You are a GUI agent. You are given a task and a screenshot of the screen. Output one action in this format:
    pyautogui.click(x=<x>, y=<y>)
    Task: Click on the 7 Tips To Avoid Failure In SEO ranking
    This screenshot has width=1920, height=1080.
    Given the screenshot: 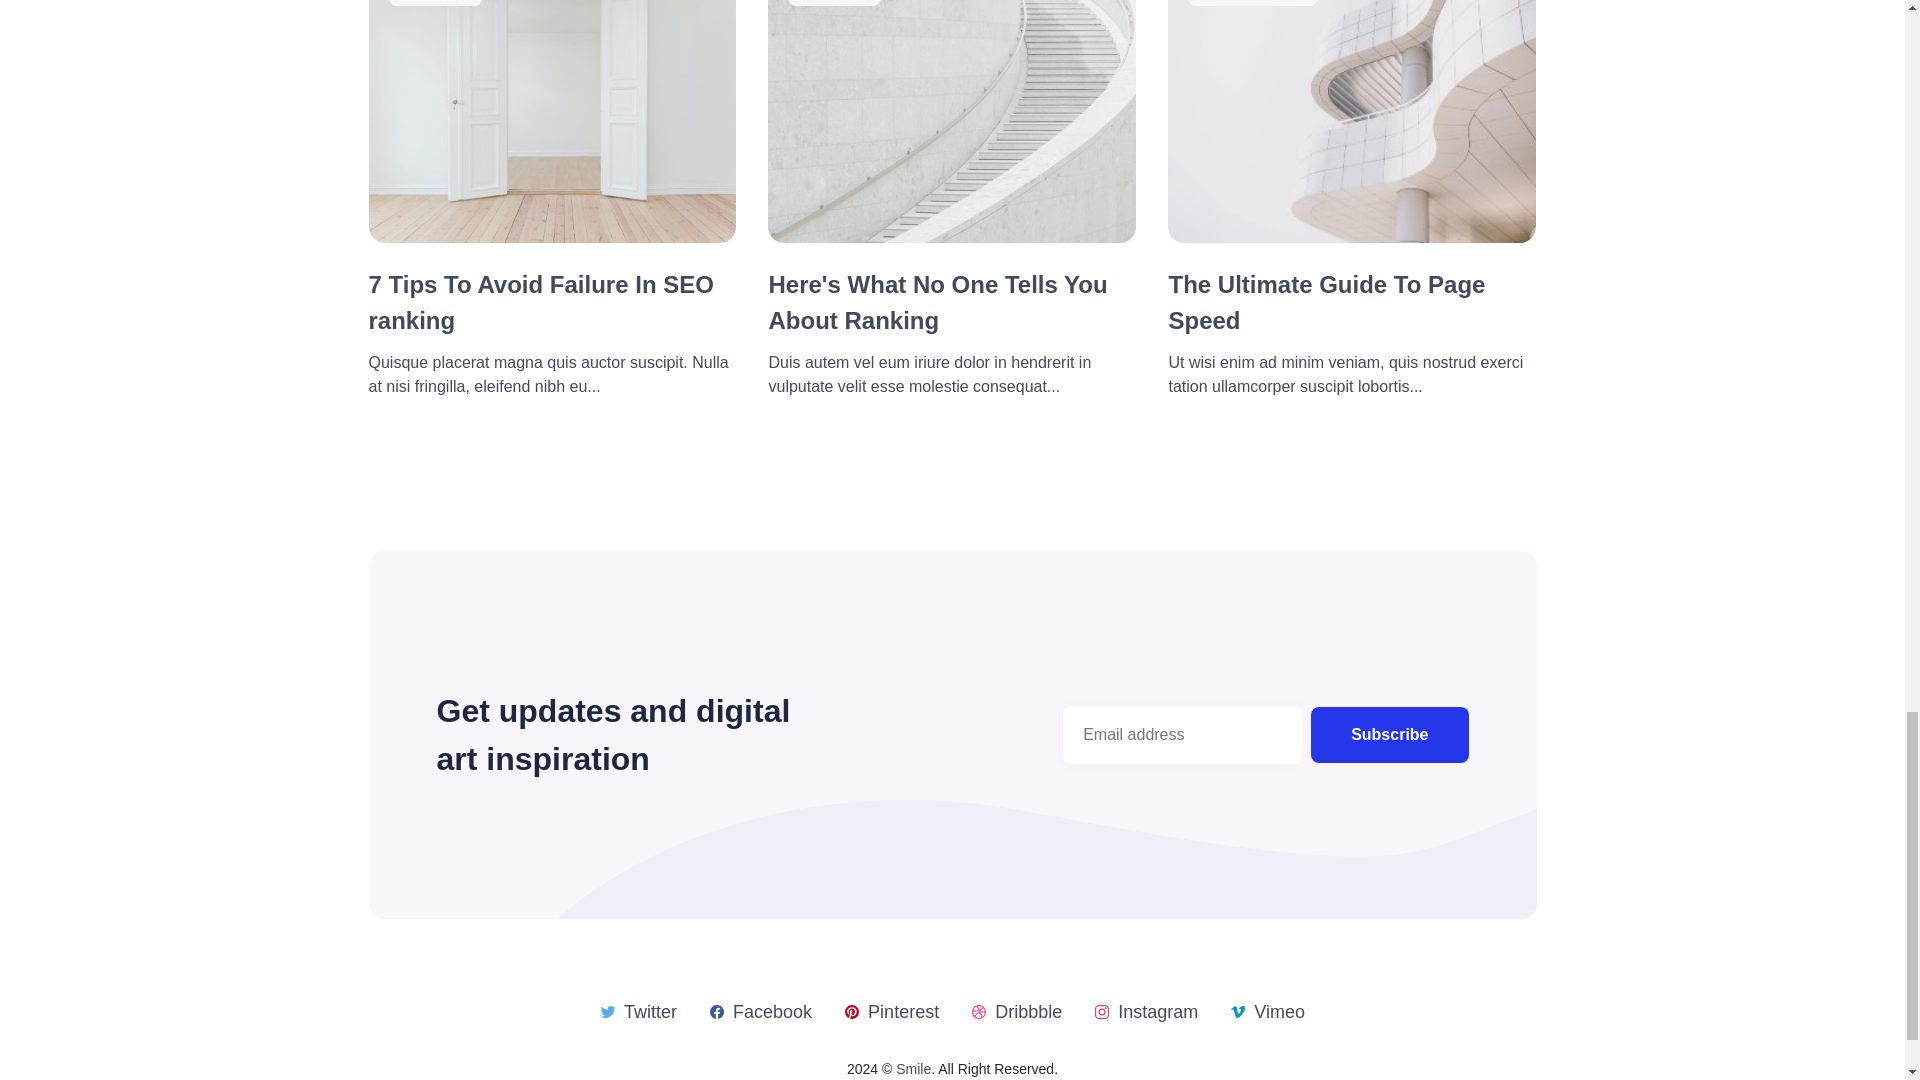 What is the action you would take?
    pyautogui.click(x=540, y=302)
    